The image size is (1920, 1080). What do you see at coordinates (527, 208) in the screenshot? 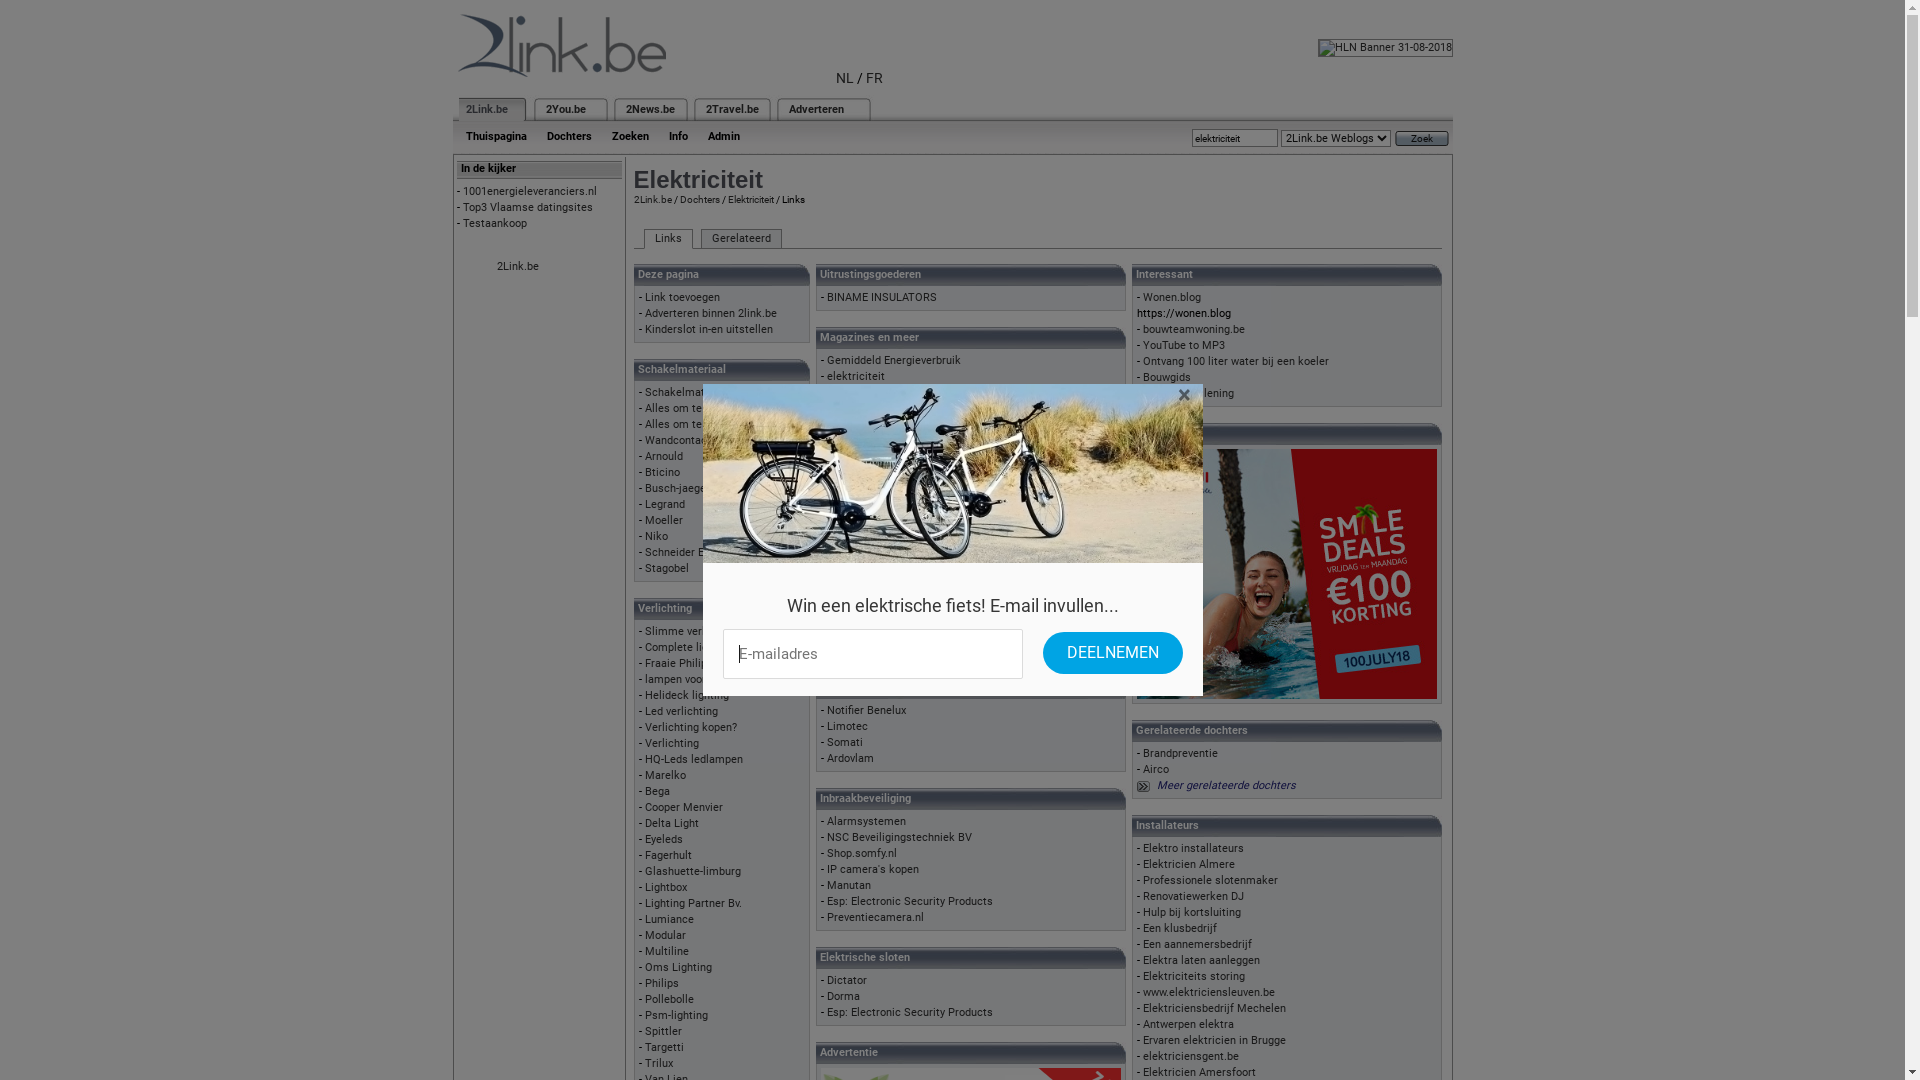
I see `Top3 Vlaamse datingsites` at bounding box center [527, 208].